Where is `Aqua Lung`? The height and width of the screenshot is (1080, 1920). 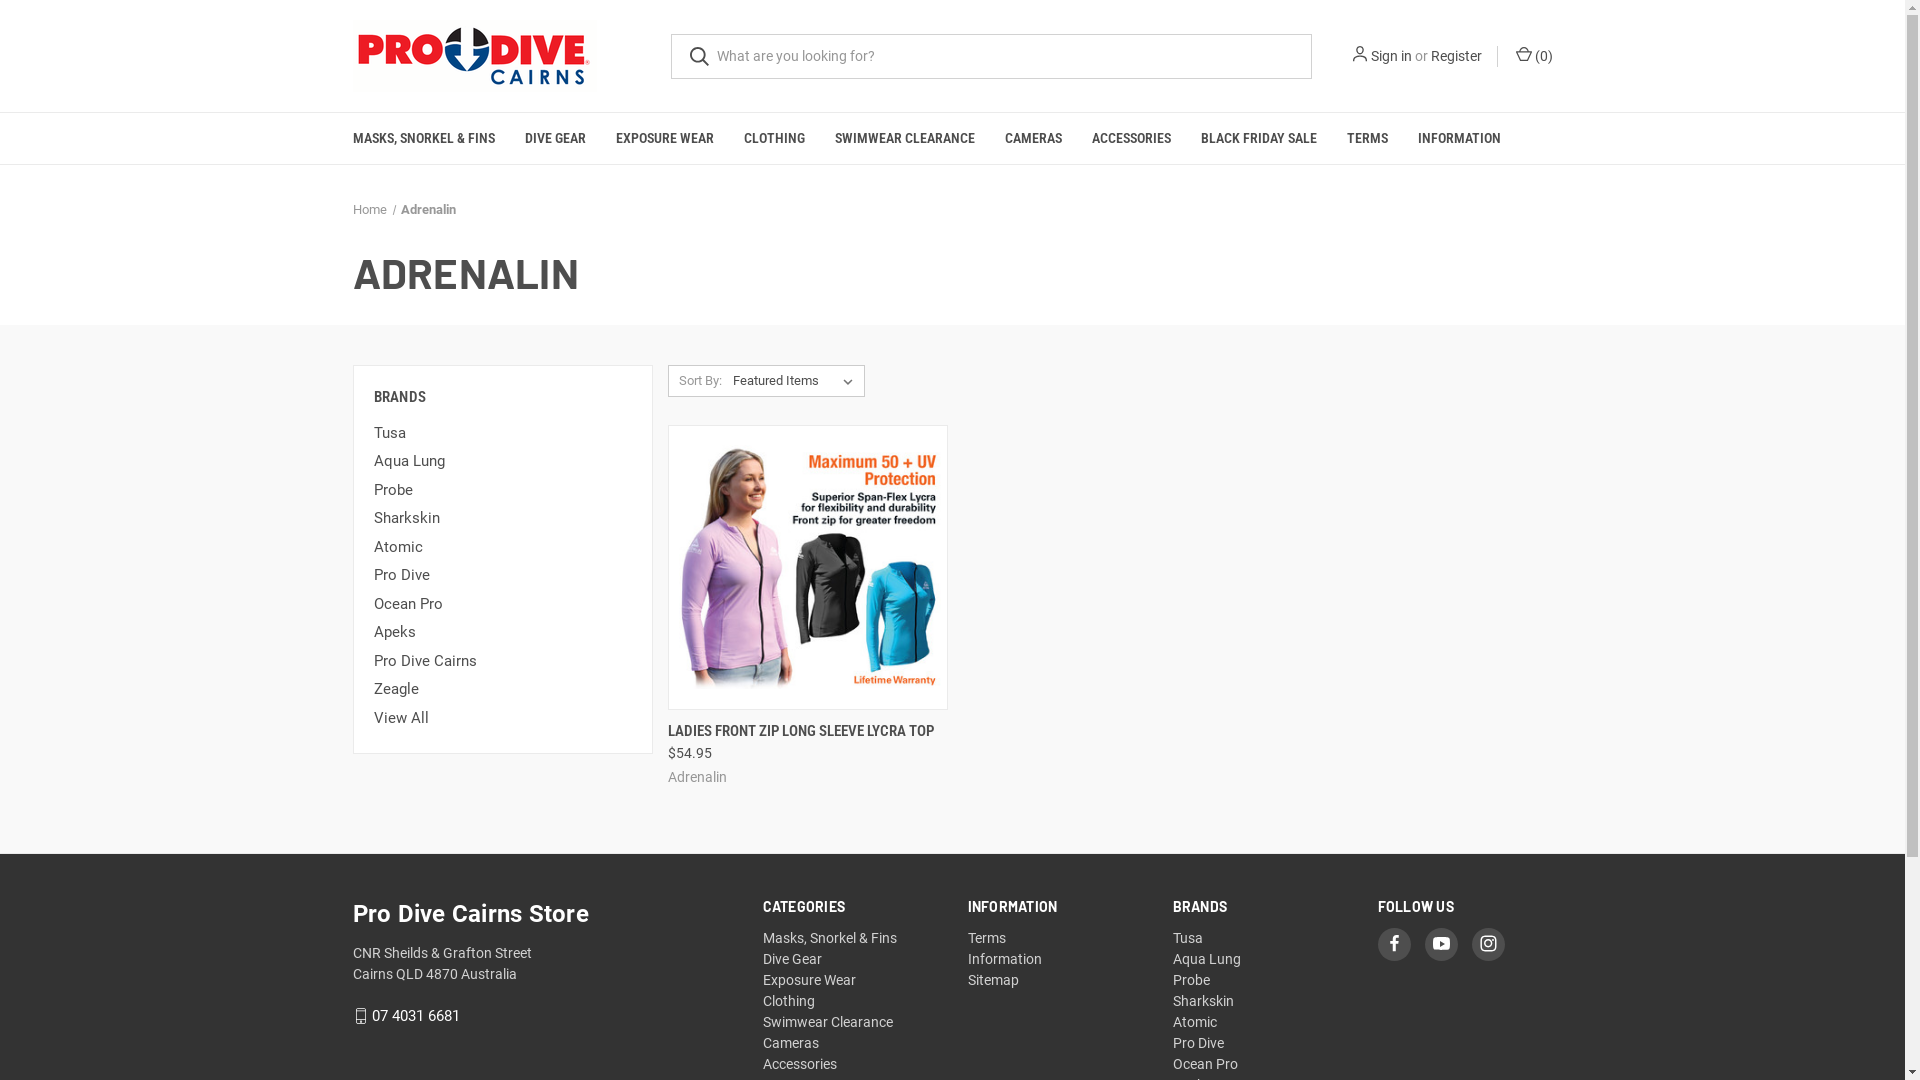 Aqua Lung is located at coordinates (503, 461).